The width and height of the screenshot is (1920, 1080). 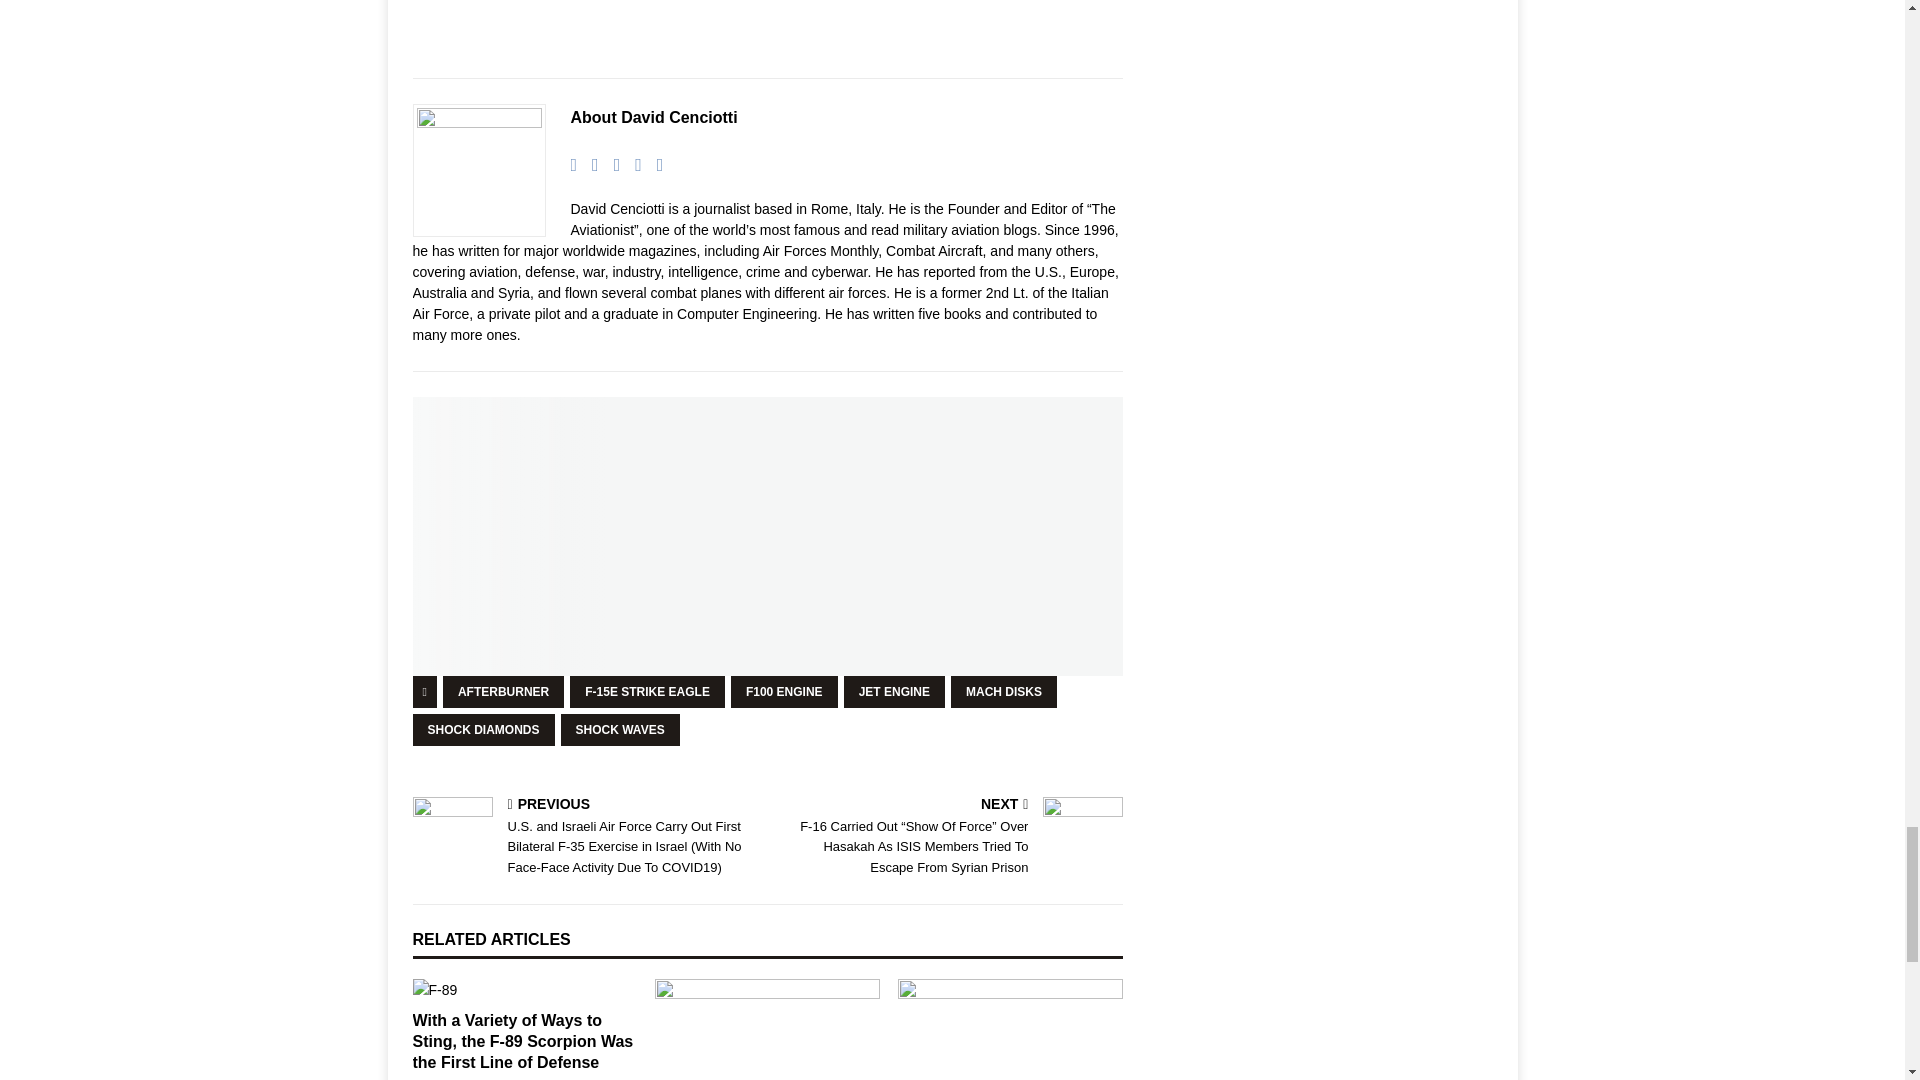 I want to click on F-15E STRIKE EAGLE, so click(x=648, y=692).